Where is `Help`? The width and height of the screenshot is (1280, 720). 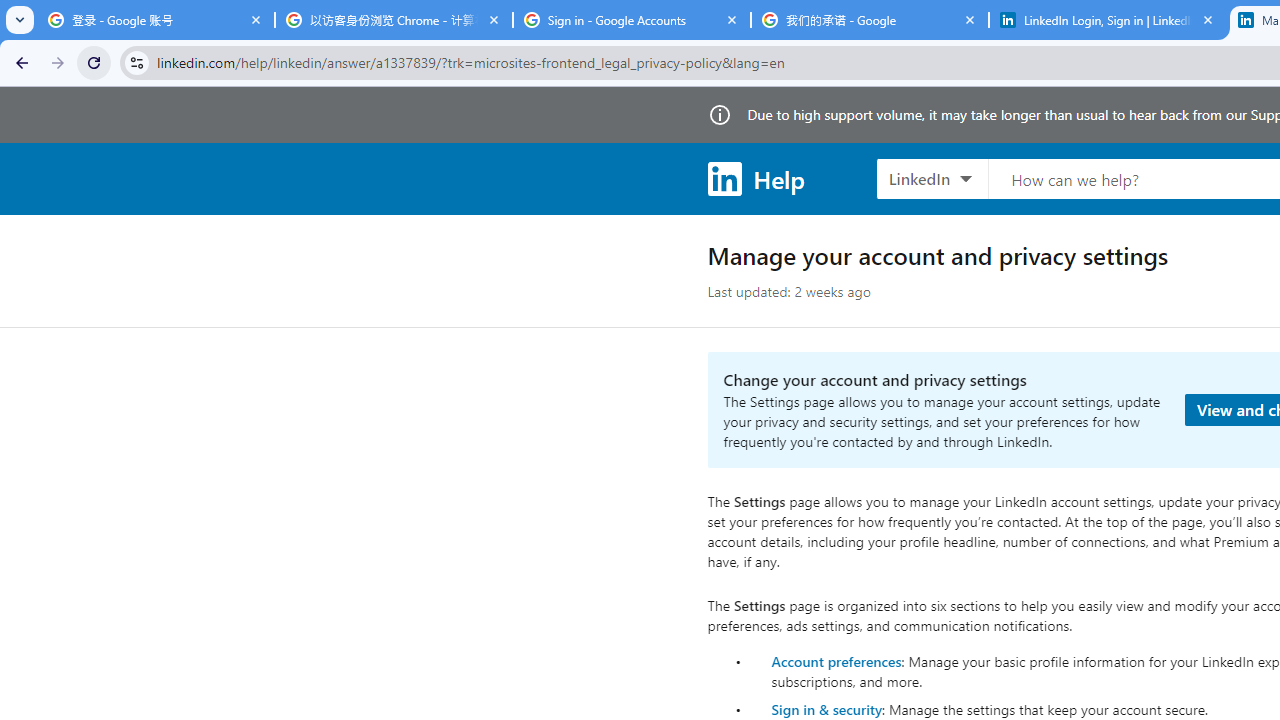 Help is located at coordinates (756, 178).